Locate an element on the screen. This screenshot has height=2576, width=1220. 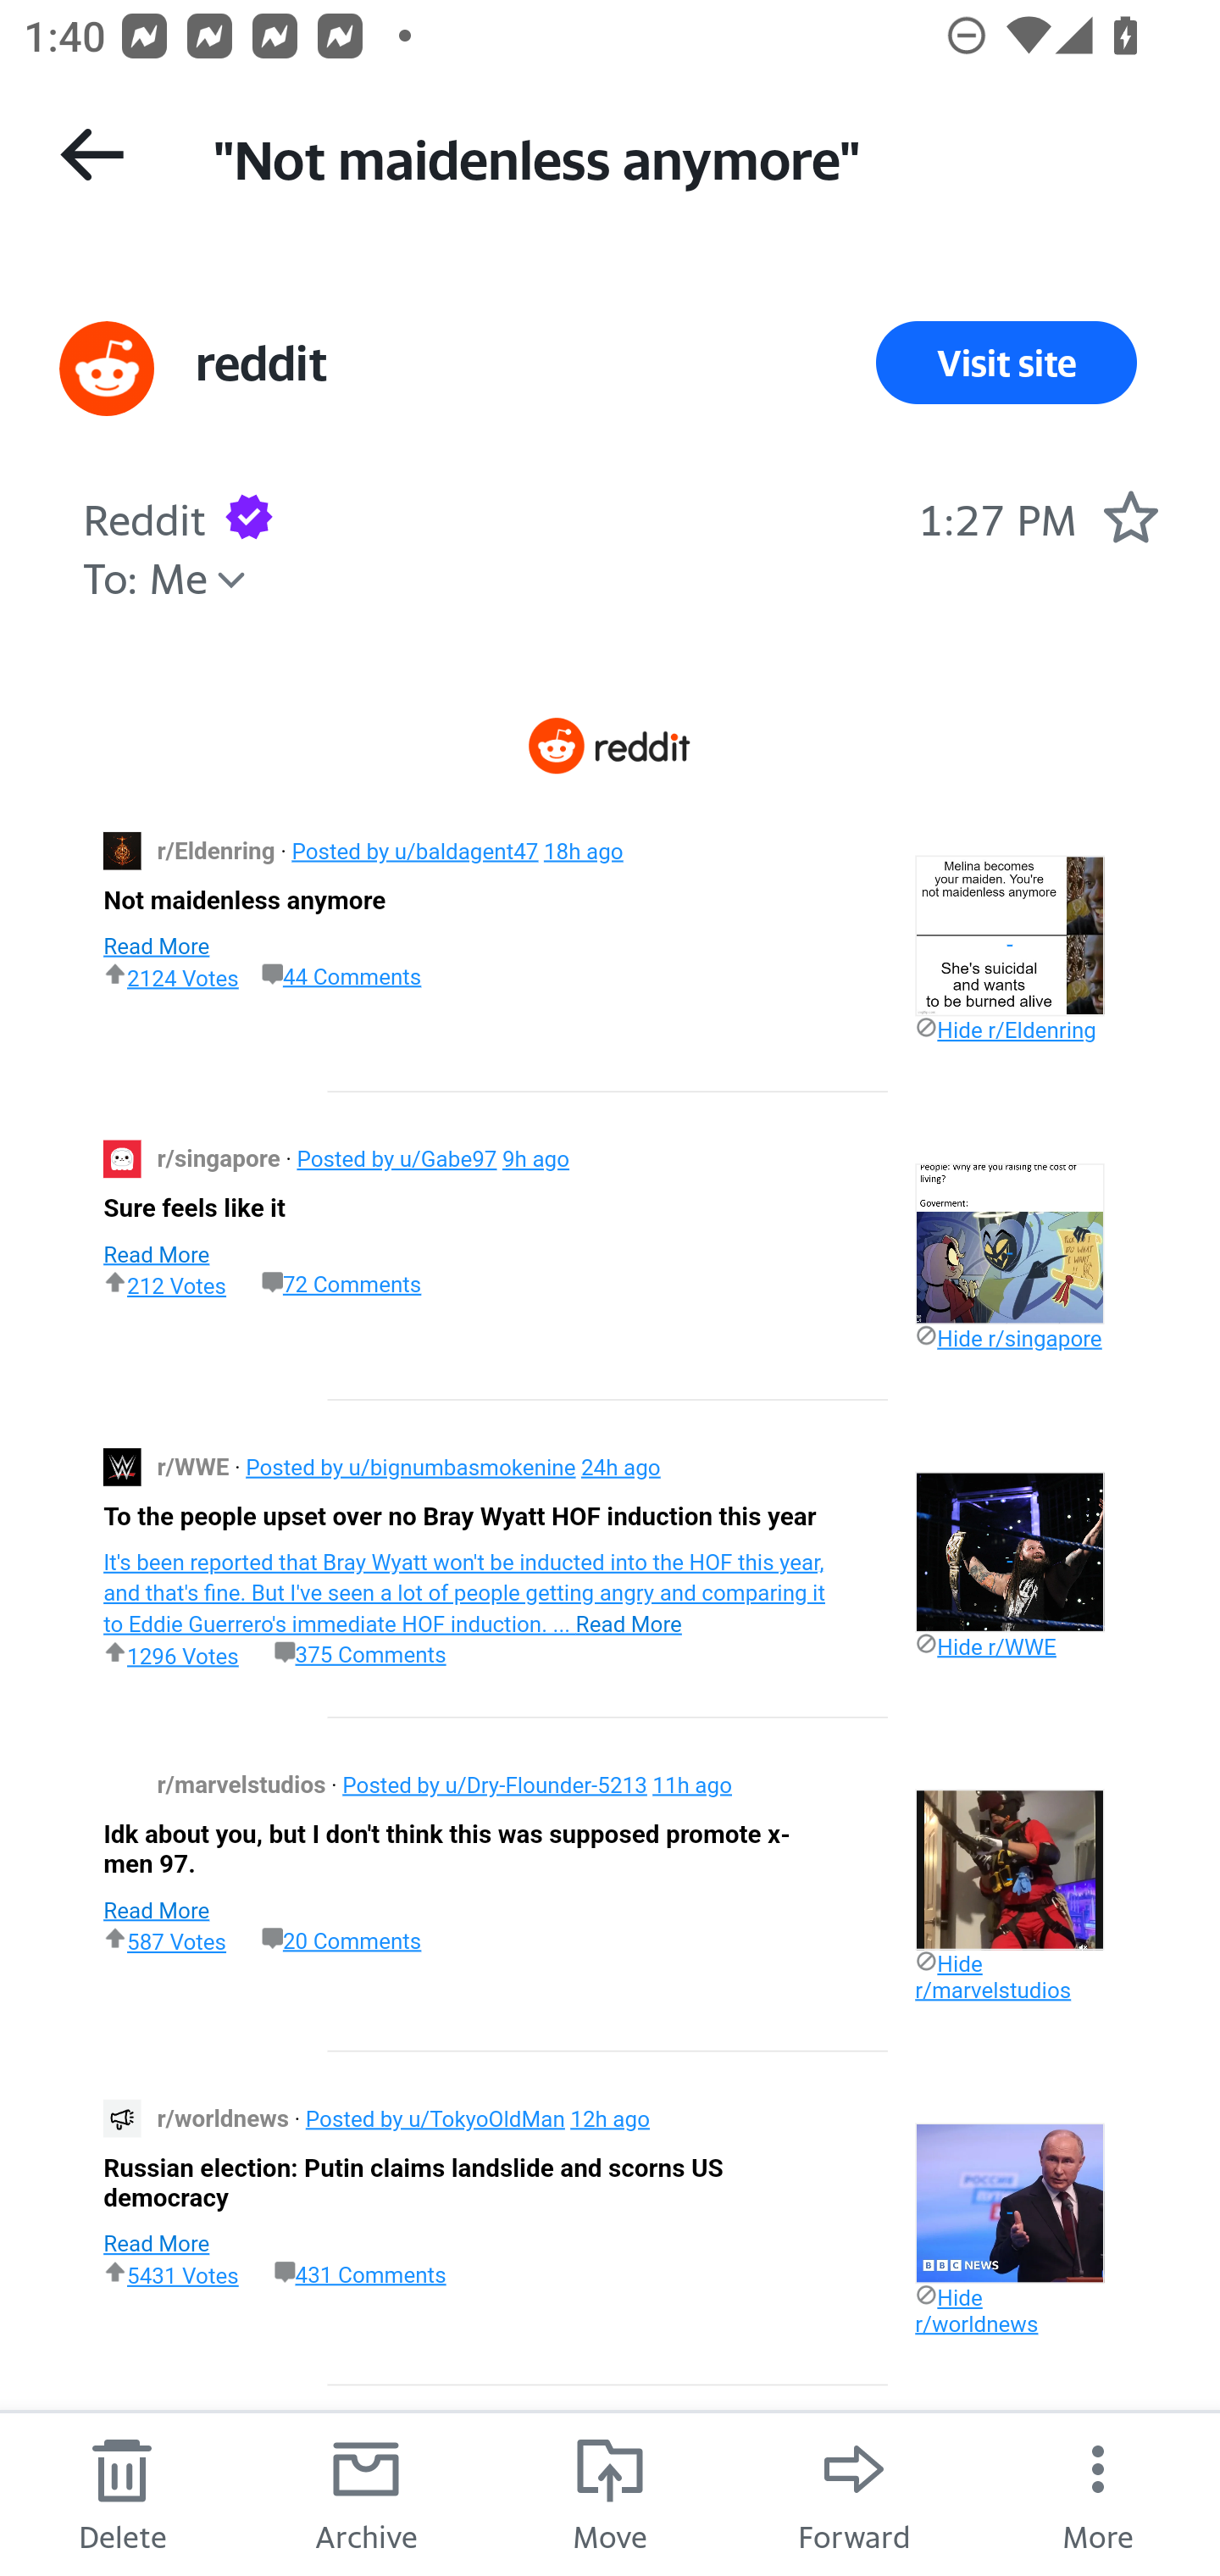
Read More is located at coordinates (156, 1910).